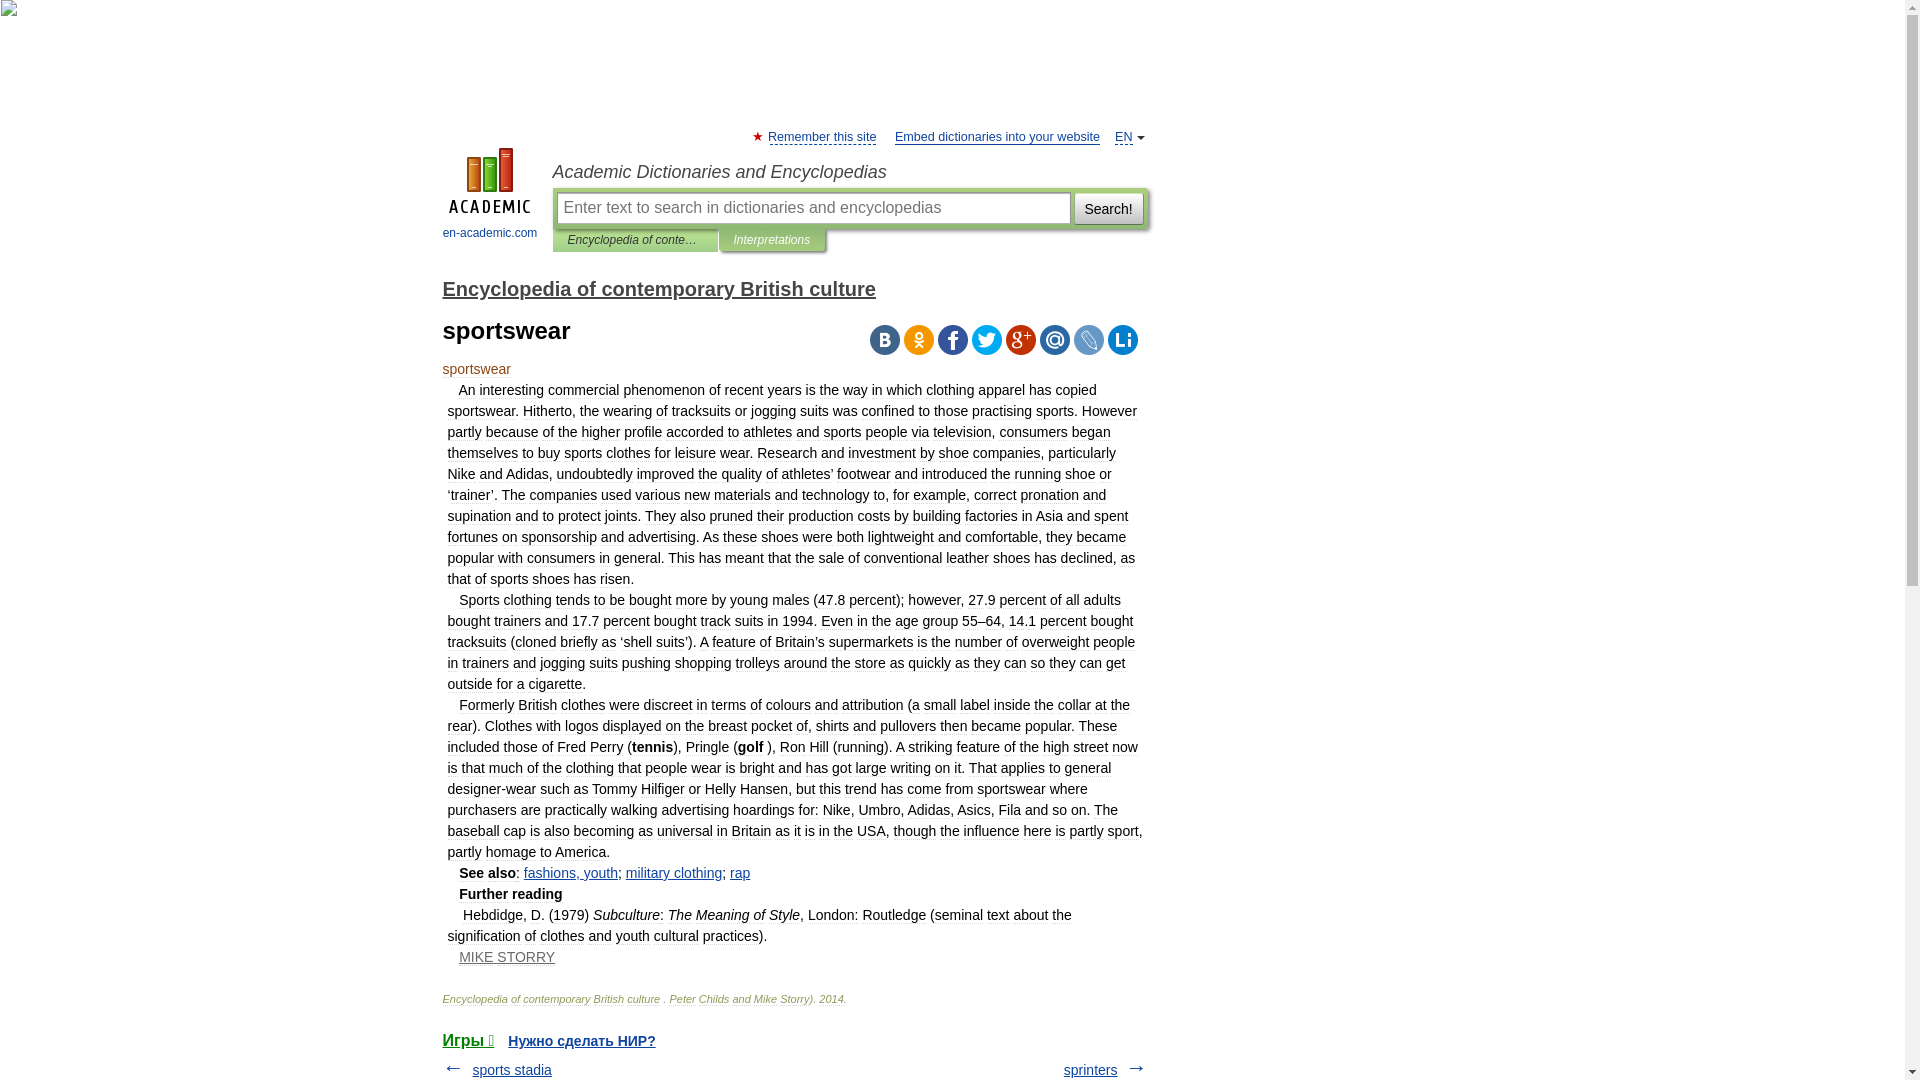 This screenshot has height=1080, width=1920. Describe the element at coordinates (1124, 136) in the screenshot. I see `EN` at that location.